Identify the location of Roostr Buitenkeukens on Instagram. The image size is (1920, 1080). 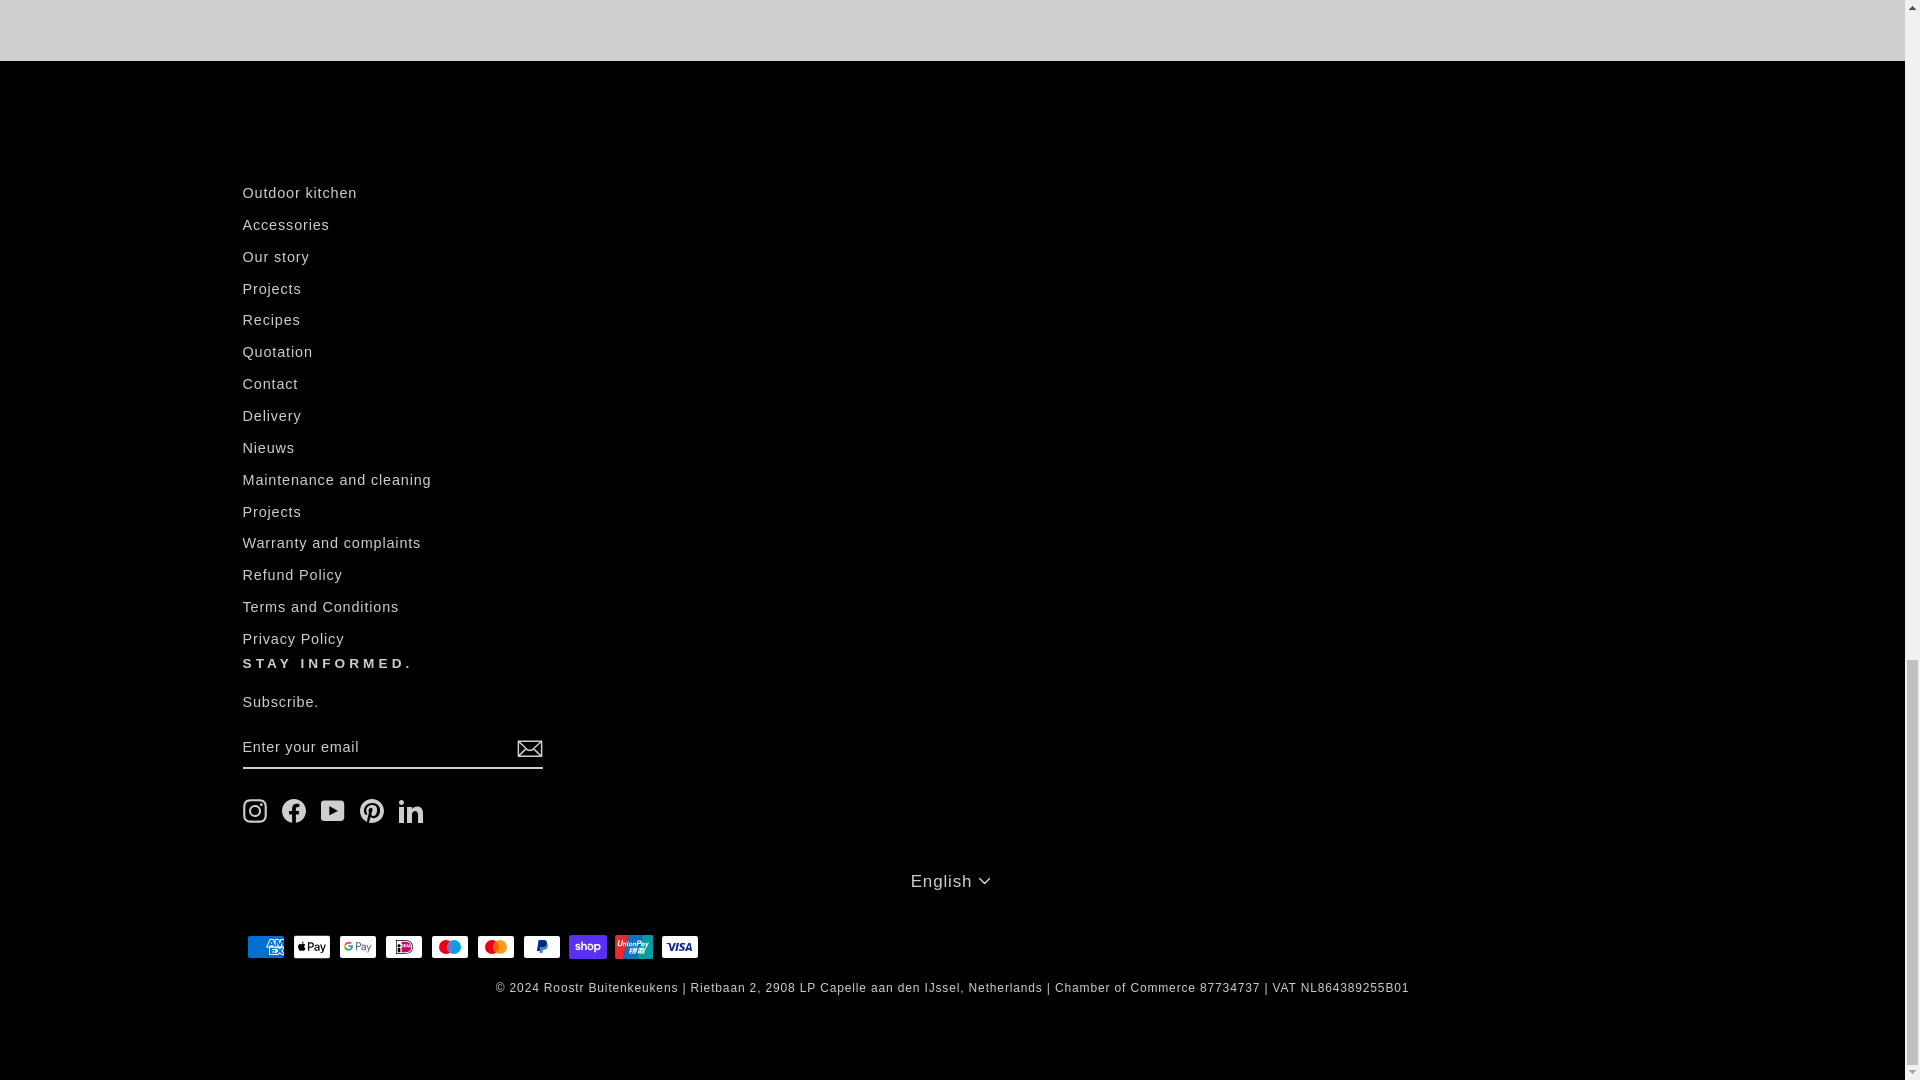
(254, 810).